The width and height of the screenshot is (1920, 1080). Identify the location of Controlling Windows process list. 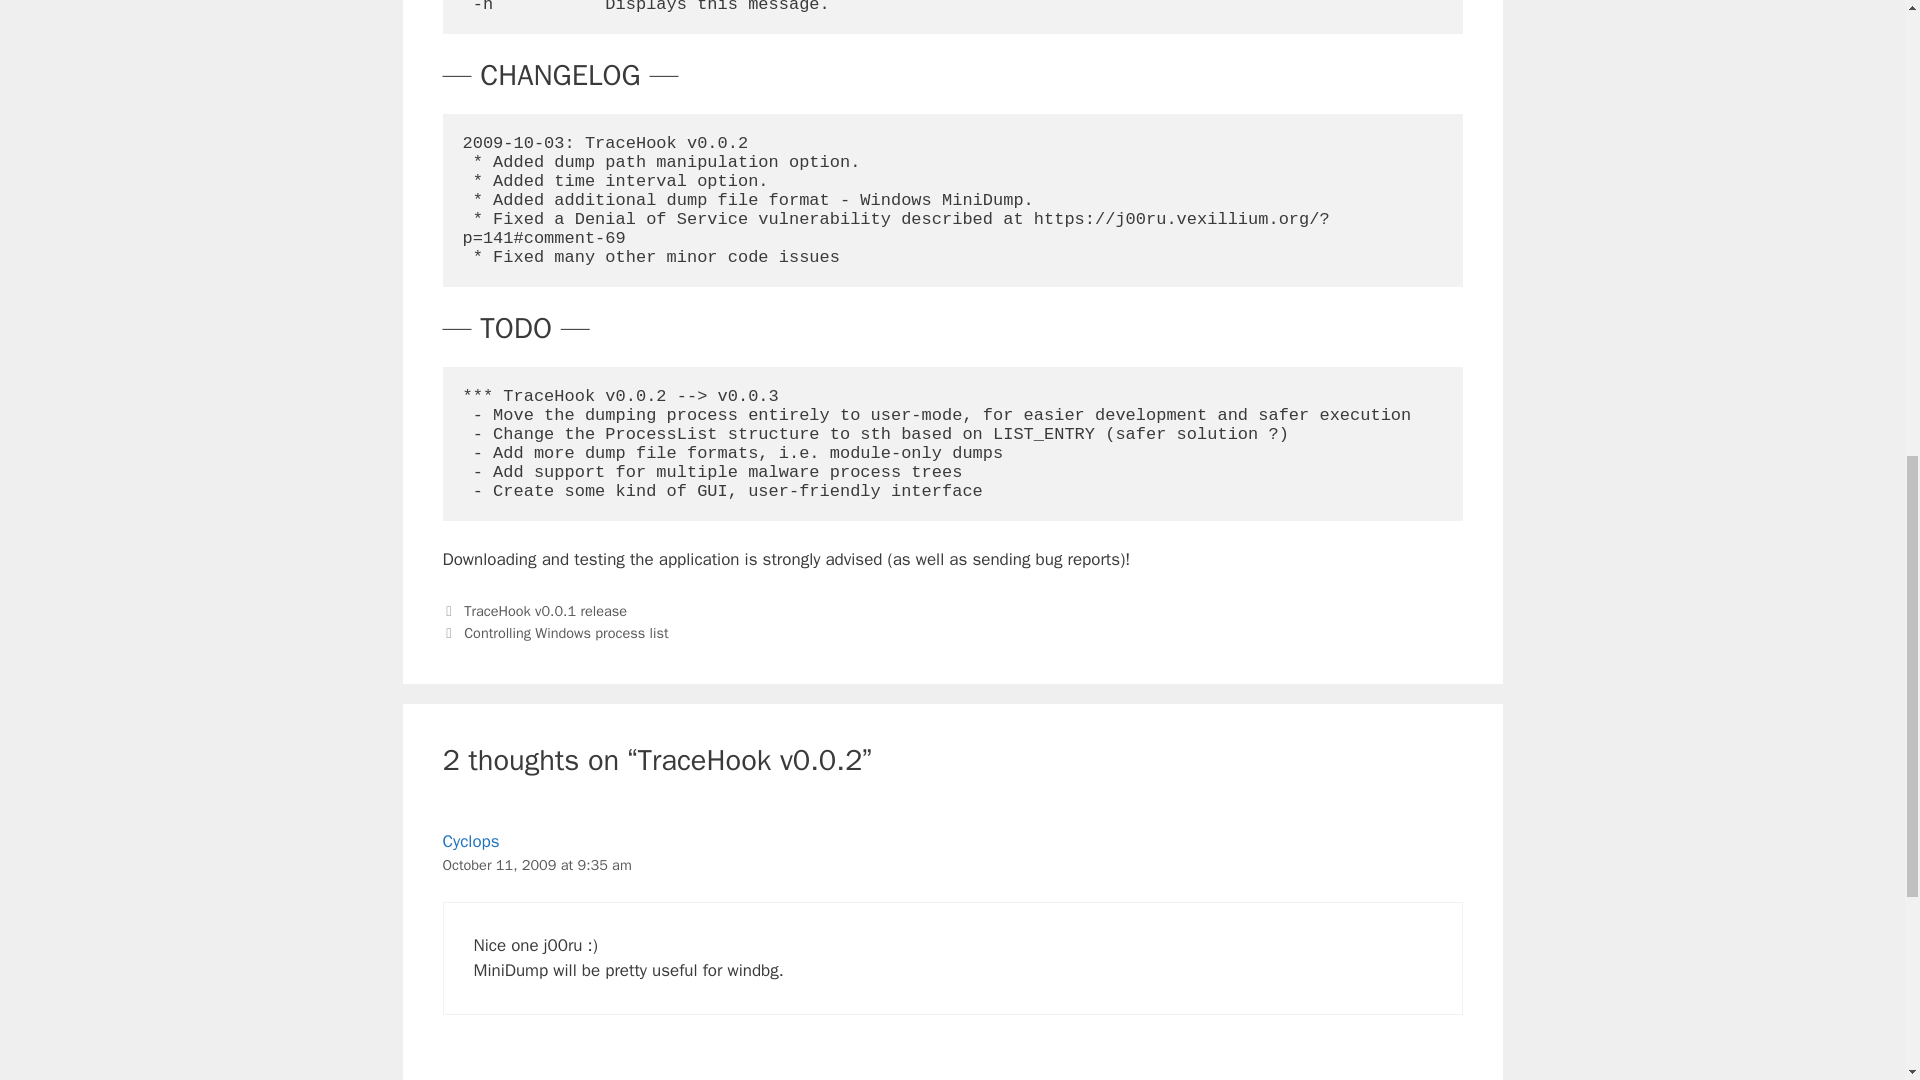
(566, 632).